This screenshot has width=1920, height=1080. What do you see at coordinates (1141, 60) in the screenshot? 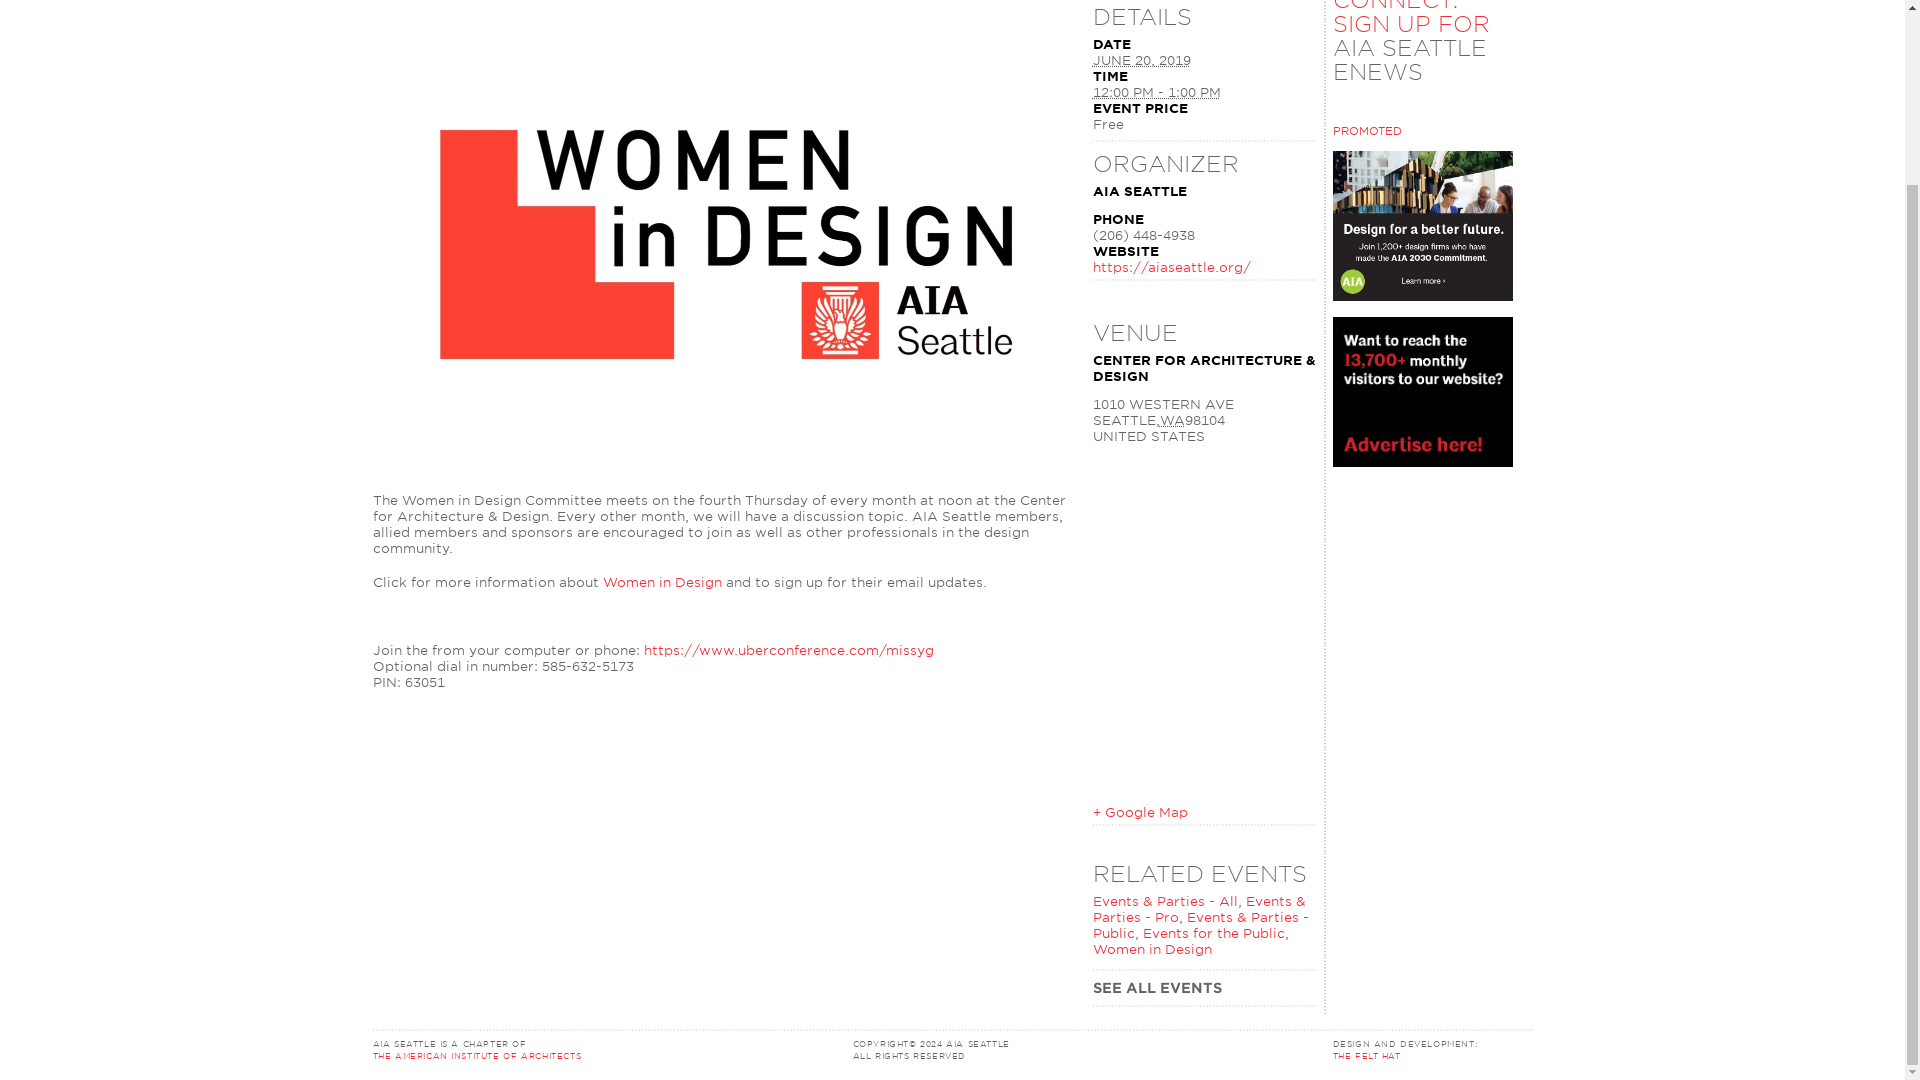
I see `2019-06-20` at bounding box center [1141, 60].